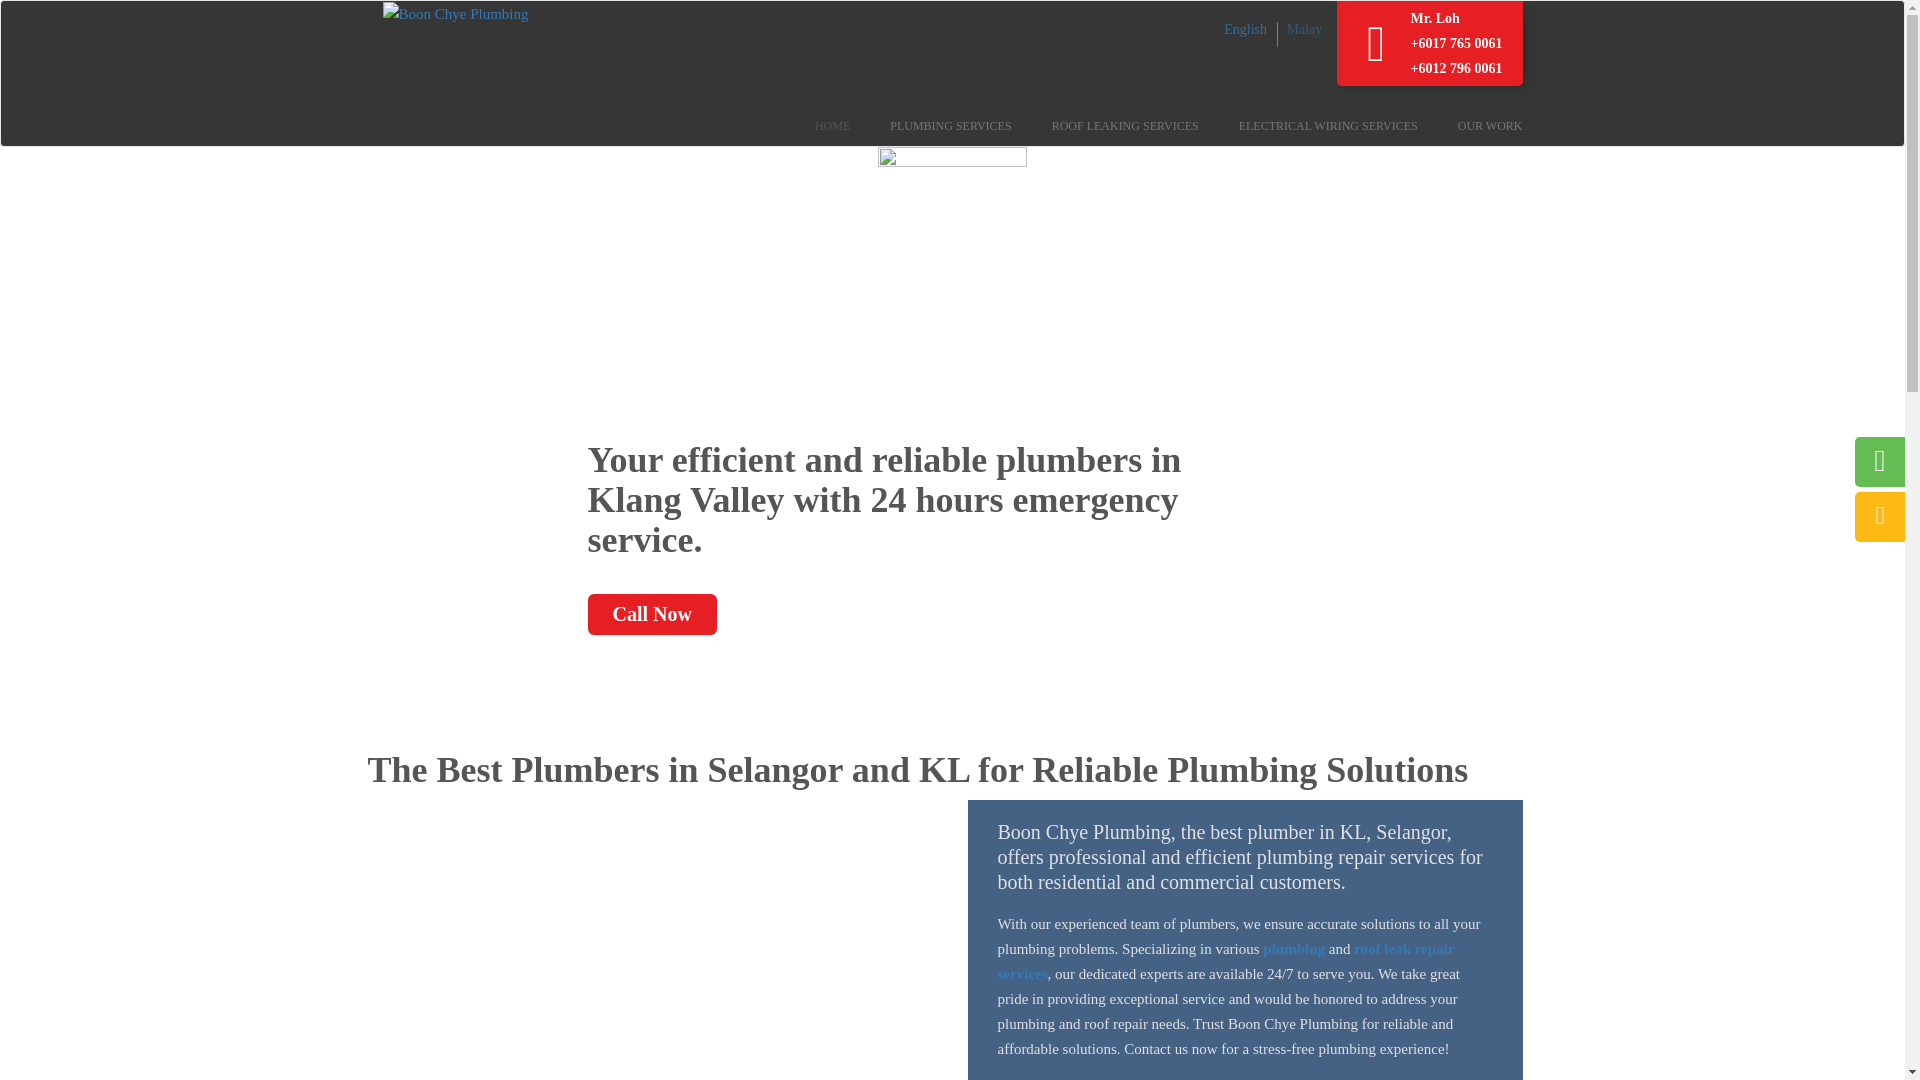 The height and width of the screenshot is (1080, 1920). I want to click on OUR WORK, so click(1470, 125).